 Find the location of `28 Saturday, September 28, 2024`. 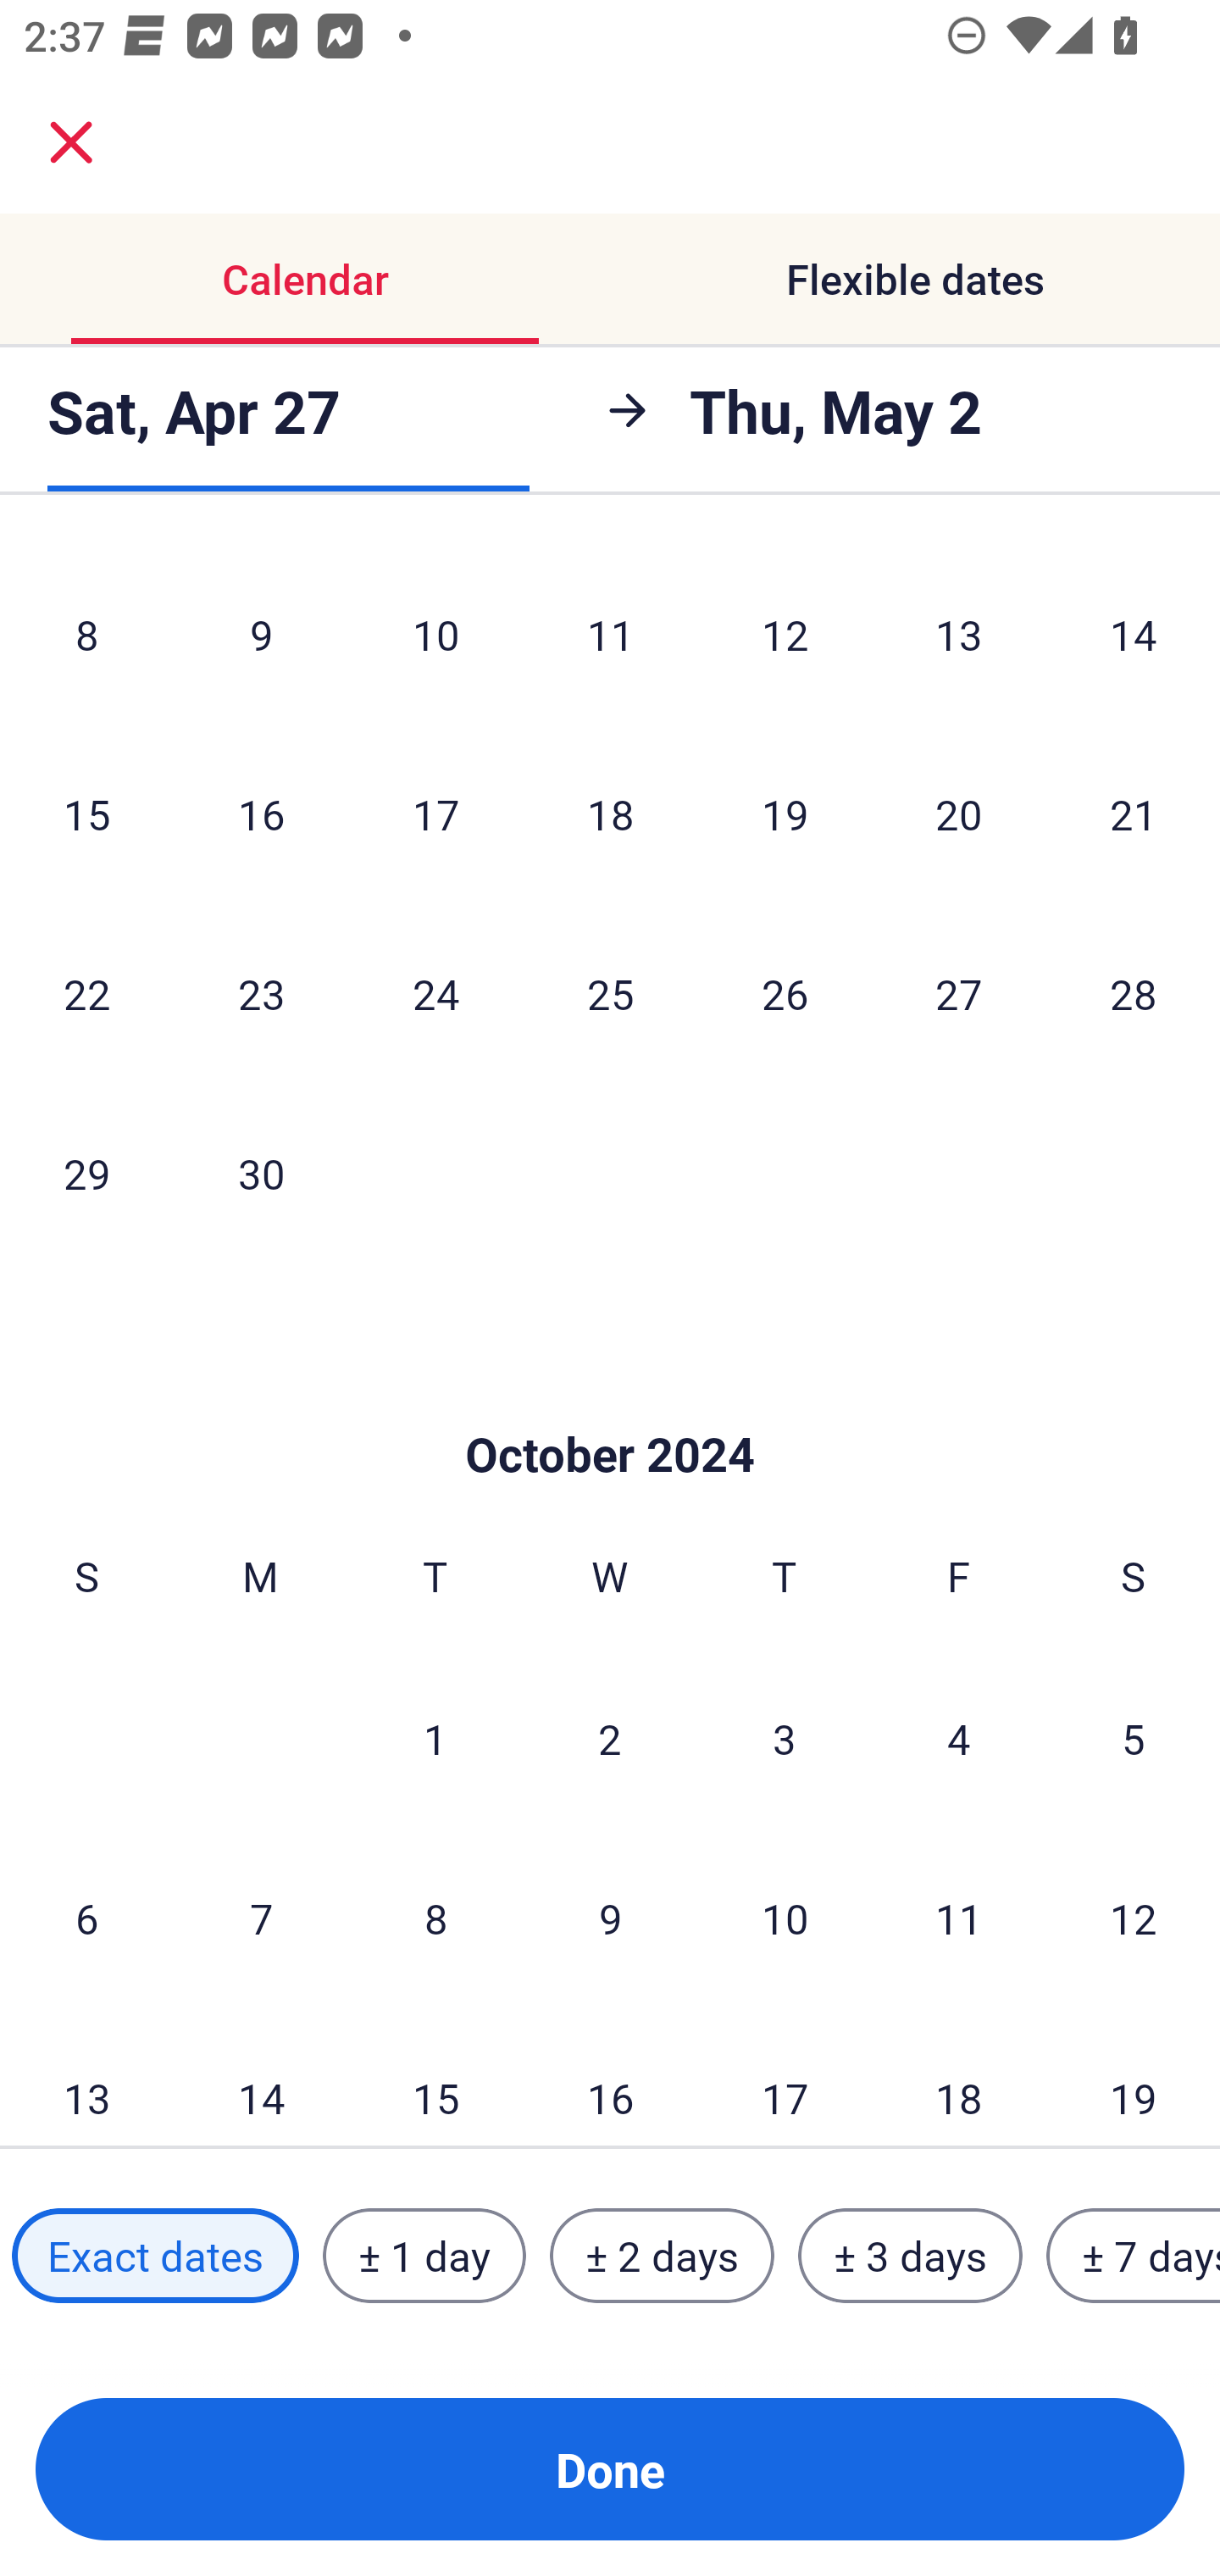

28 Saturday, September 28, 2024 is located at coordinates (1134, 993).